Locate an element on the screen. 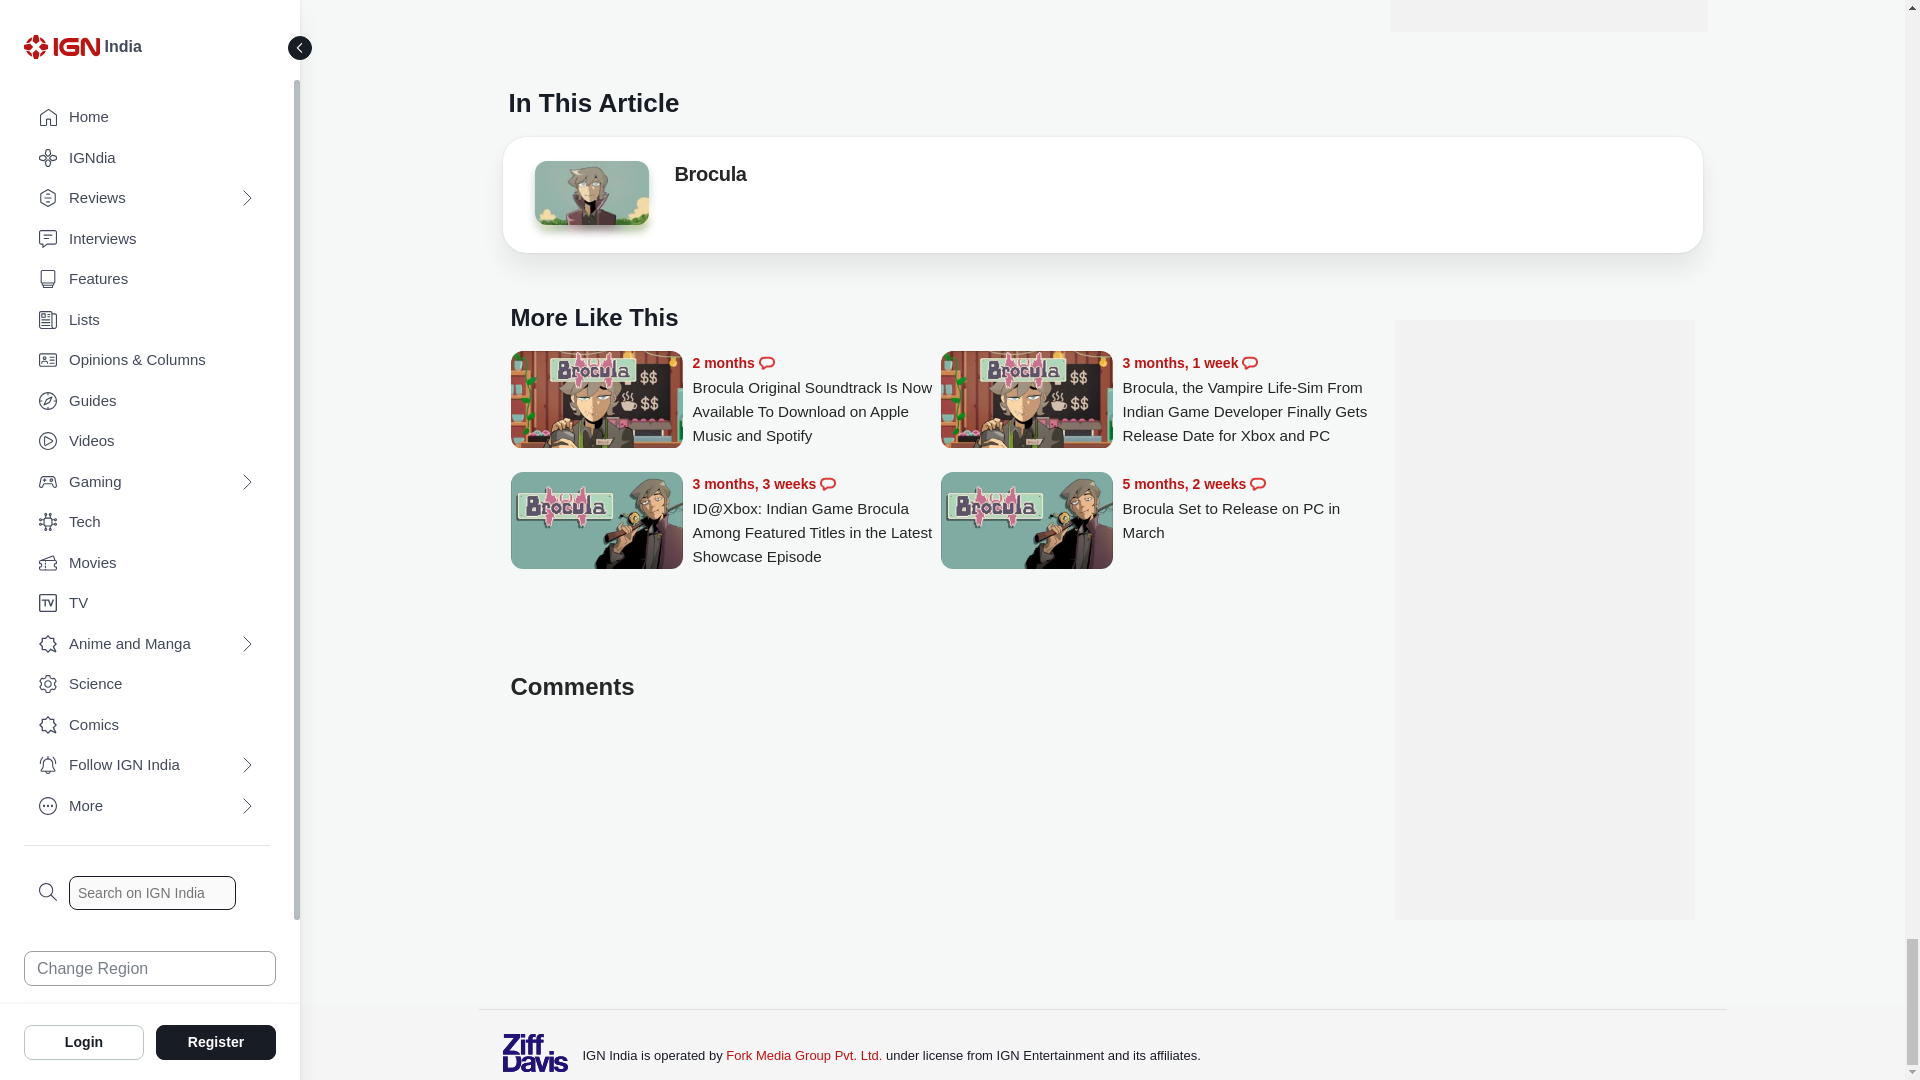 The width and height of the screenshot is (1920, 1080). Brocula Set to Release on PC in March is located at coordinates (1026, 522).